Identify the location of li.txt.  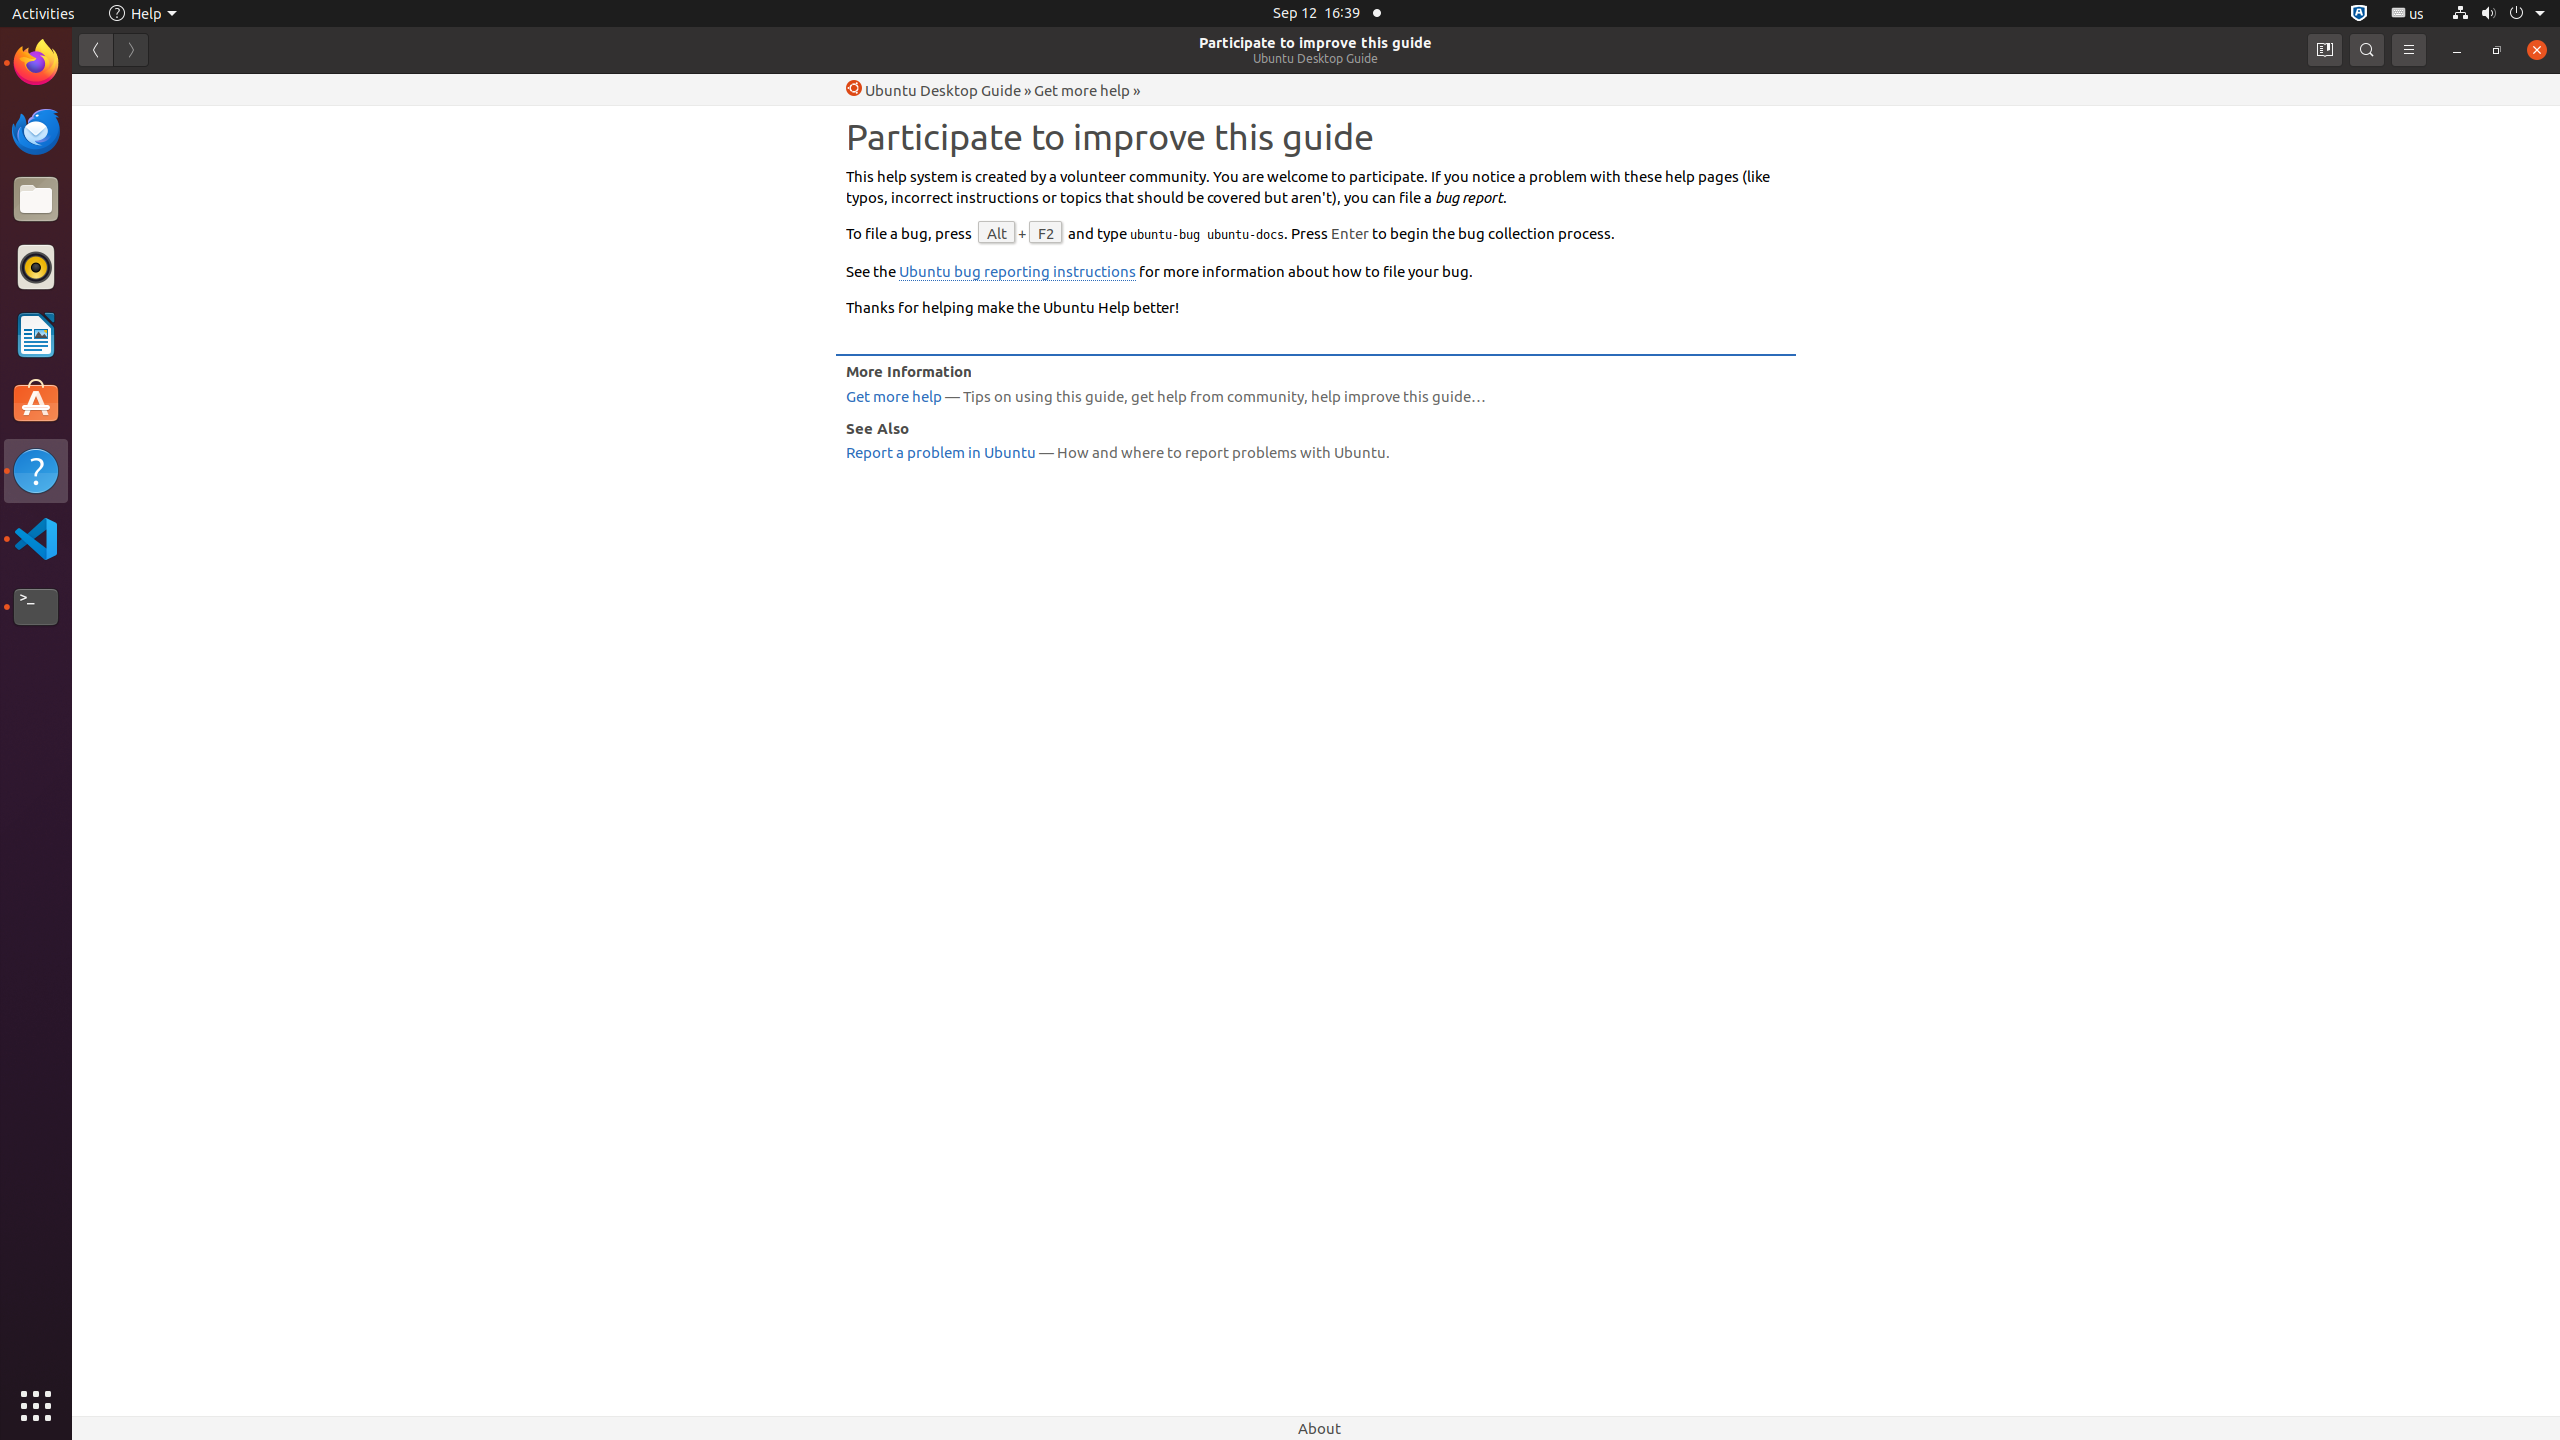
(259, 89).